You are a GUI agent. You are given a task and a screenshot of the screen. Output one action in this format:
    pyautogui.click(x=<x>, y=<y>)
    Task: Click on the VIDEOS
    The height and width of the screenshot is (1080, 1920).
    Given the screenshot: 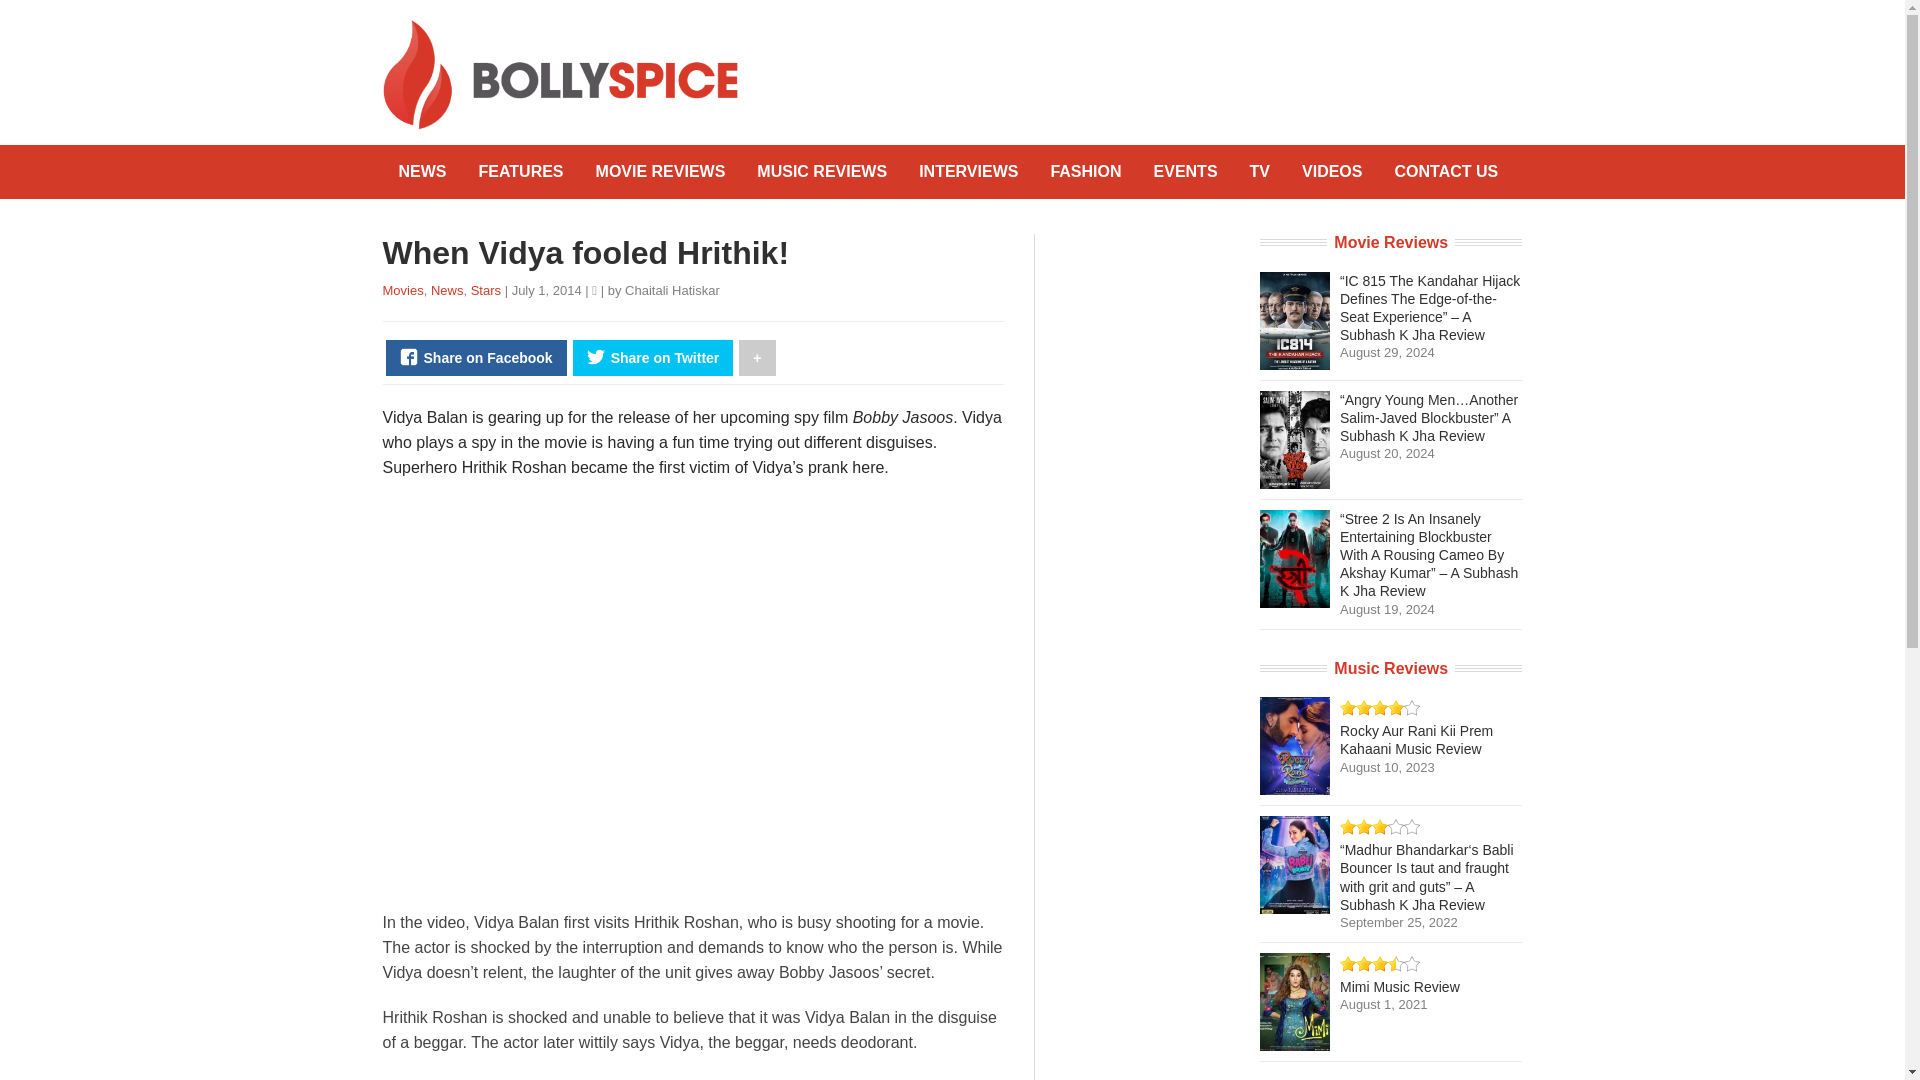 What is the action you would take?
    pyautogui.click(x=1332, y=172)
    